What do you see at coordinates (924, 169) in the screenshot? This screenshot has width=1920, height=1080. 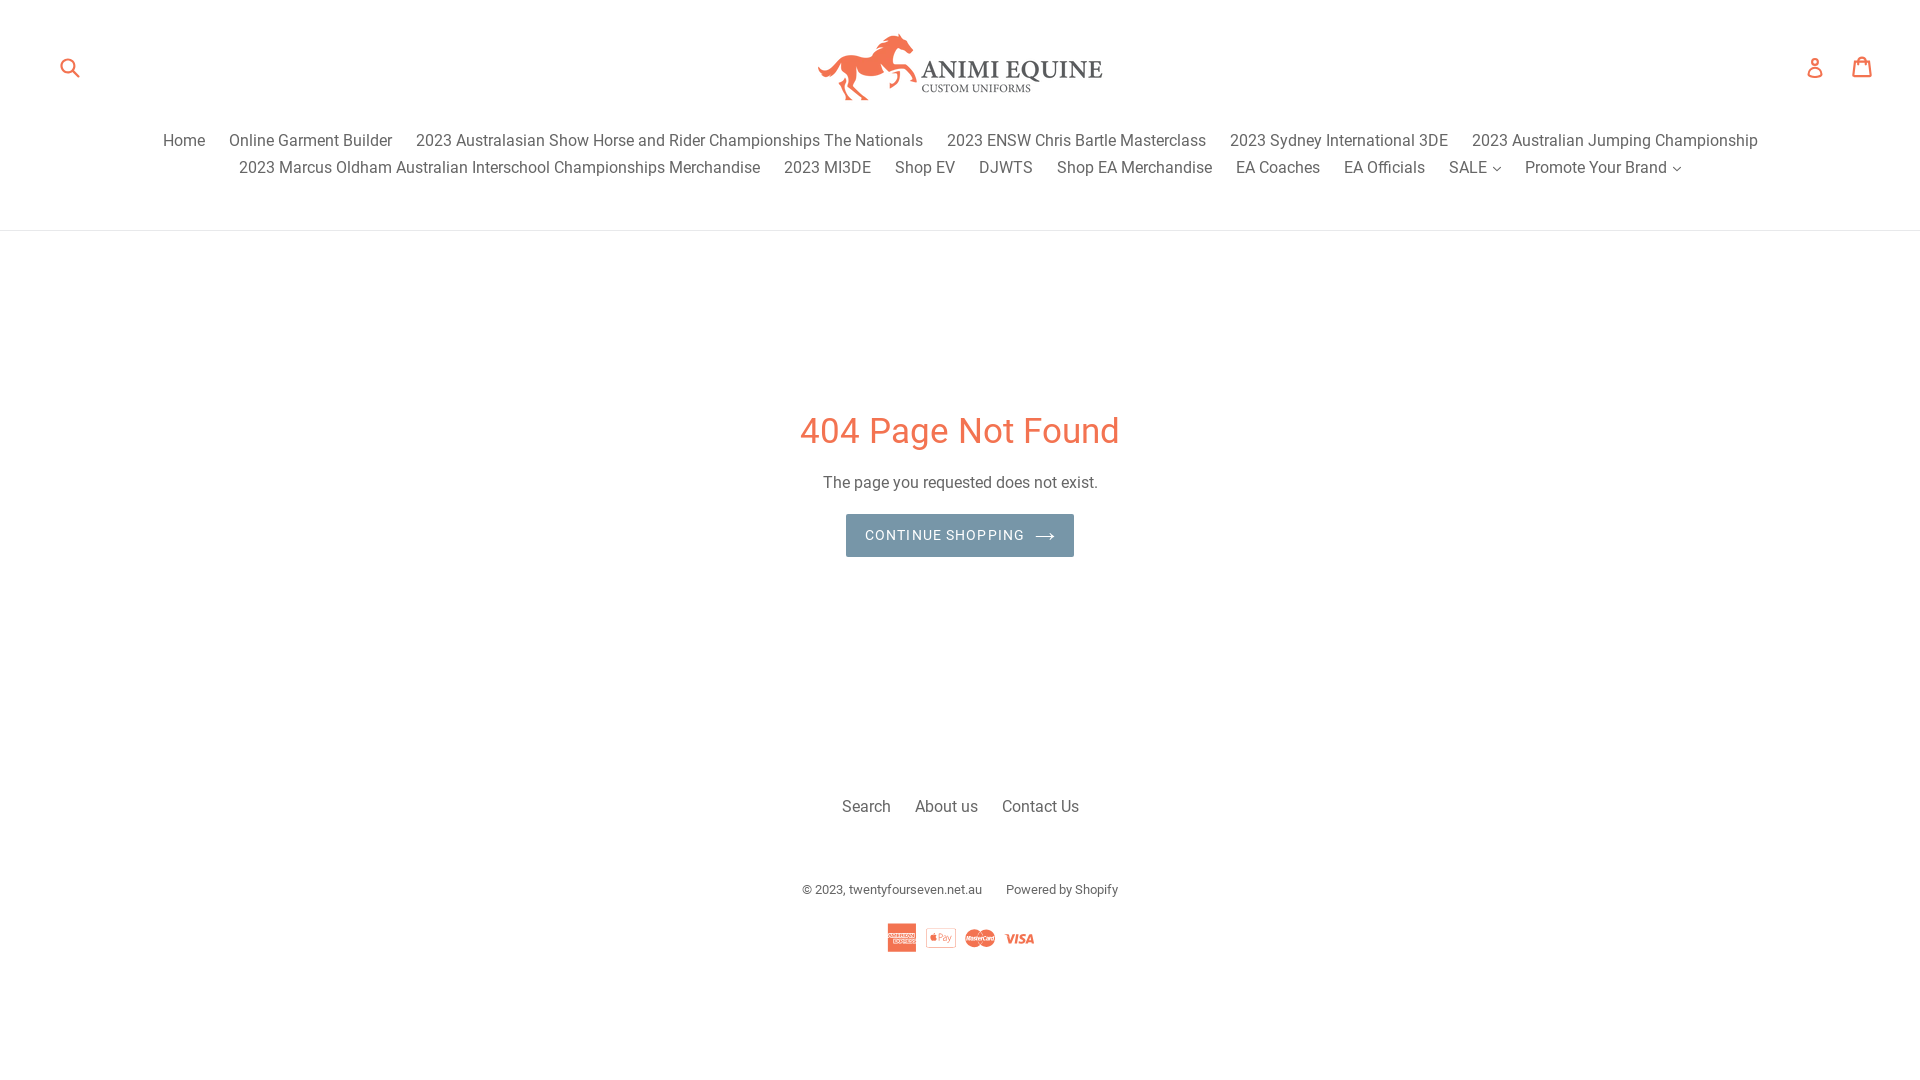 I see `Shop EV` at bounding box center [924, 169].